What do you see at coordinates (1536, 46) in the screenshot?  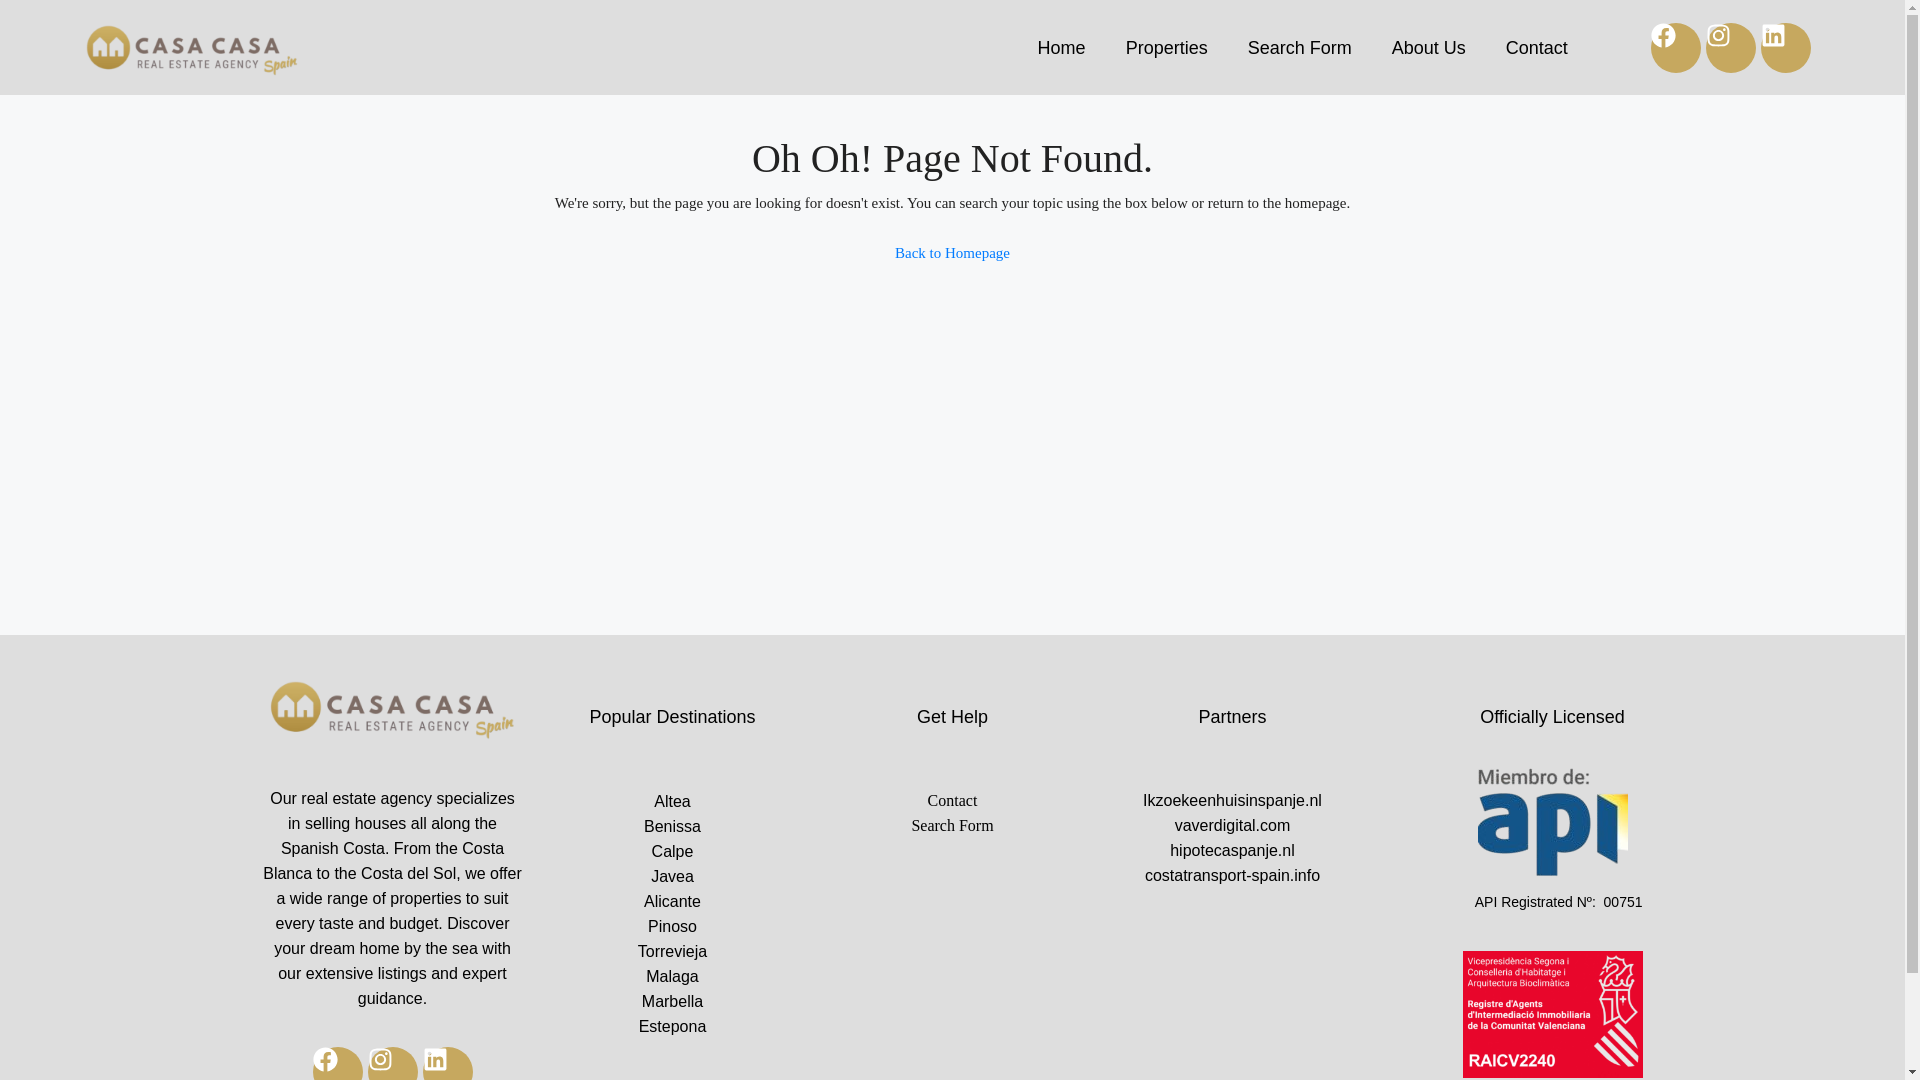 I see `Contact` at bounding box center [1536, 46].